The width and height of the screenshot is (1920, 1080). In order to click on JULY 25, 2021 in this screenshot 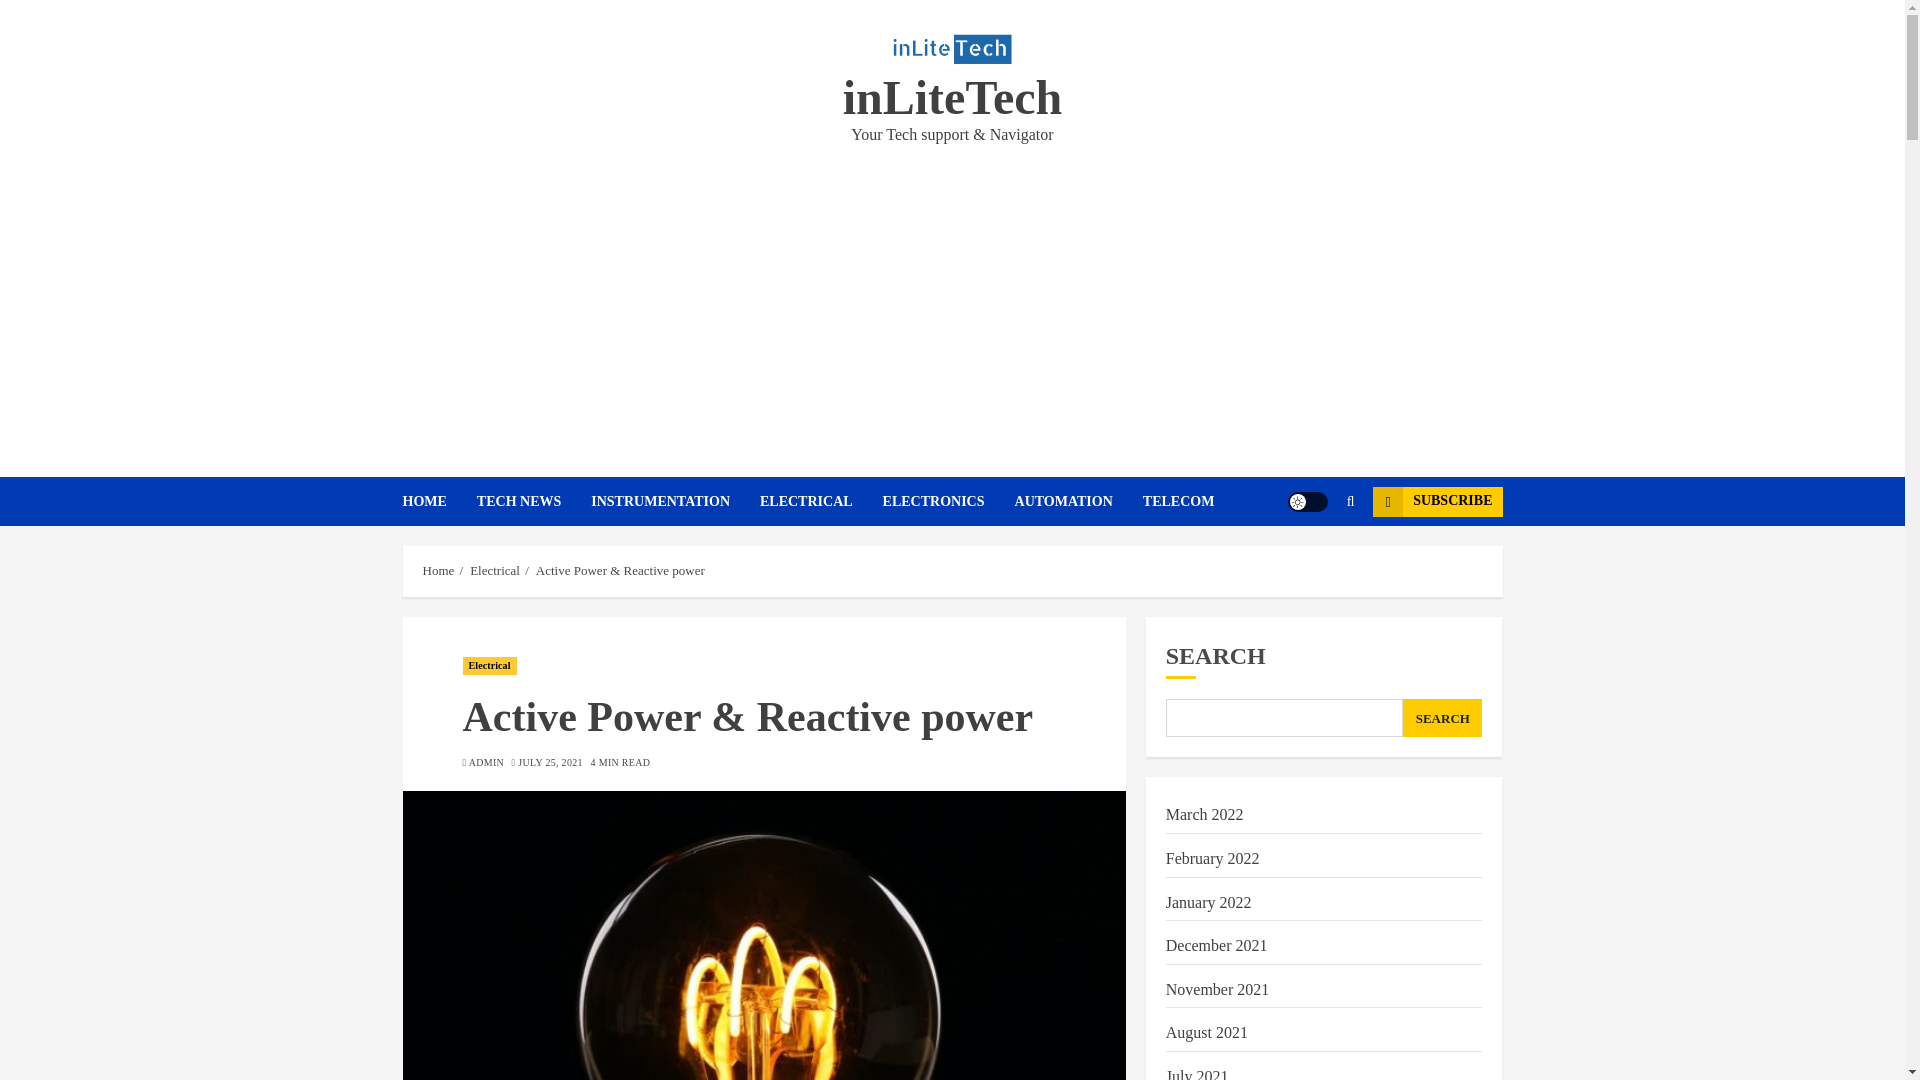, I will do `click(550, 763)`.